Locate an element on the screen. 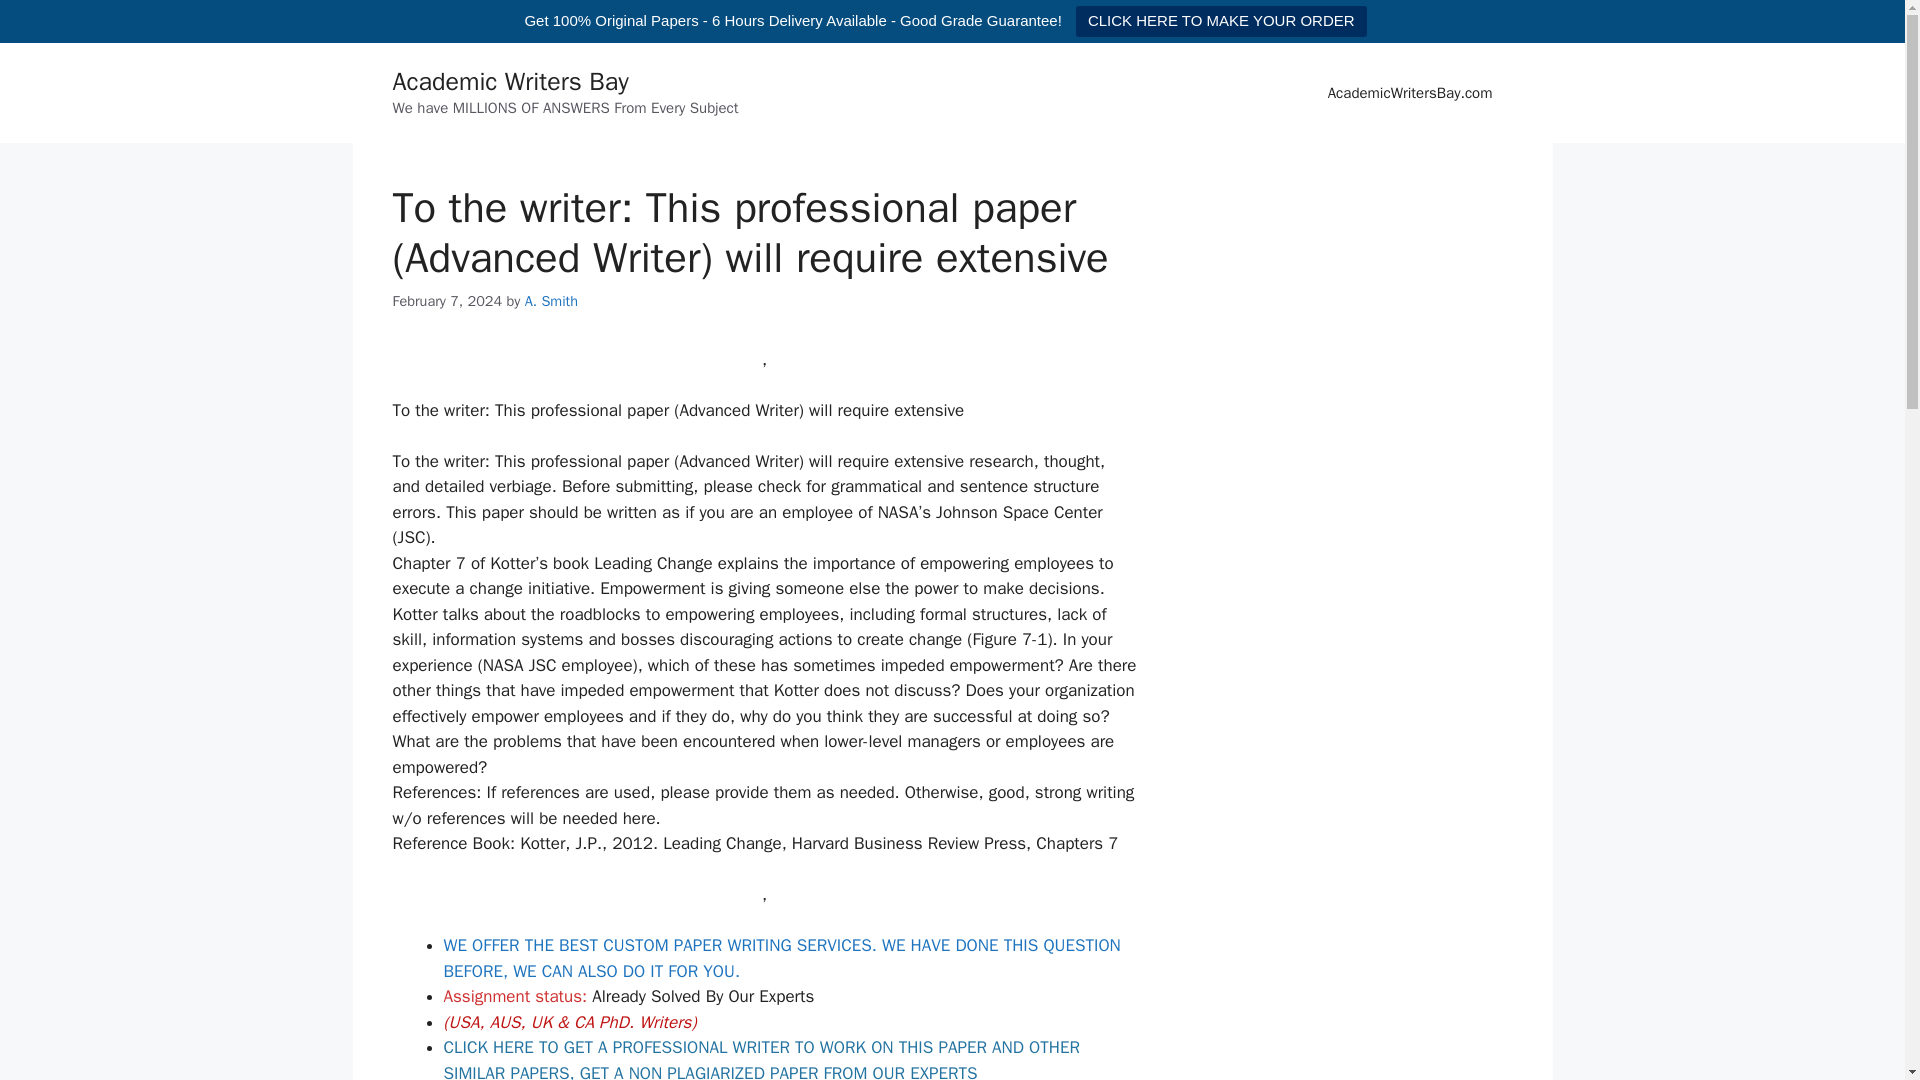 The image size is (1920, 1080). Academic Writers Bay is located at coordinates (509, 81).